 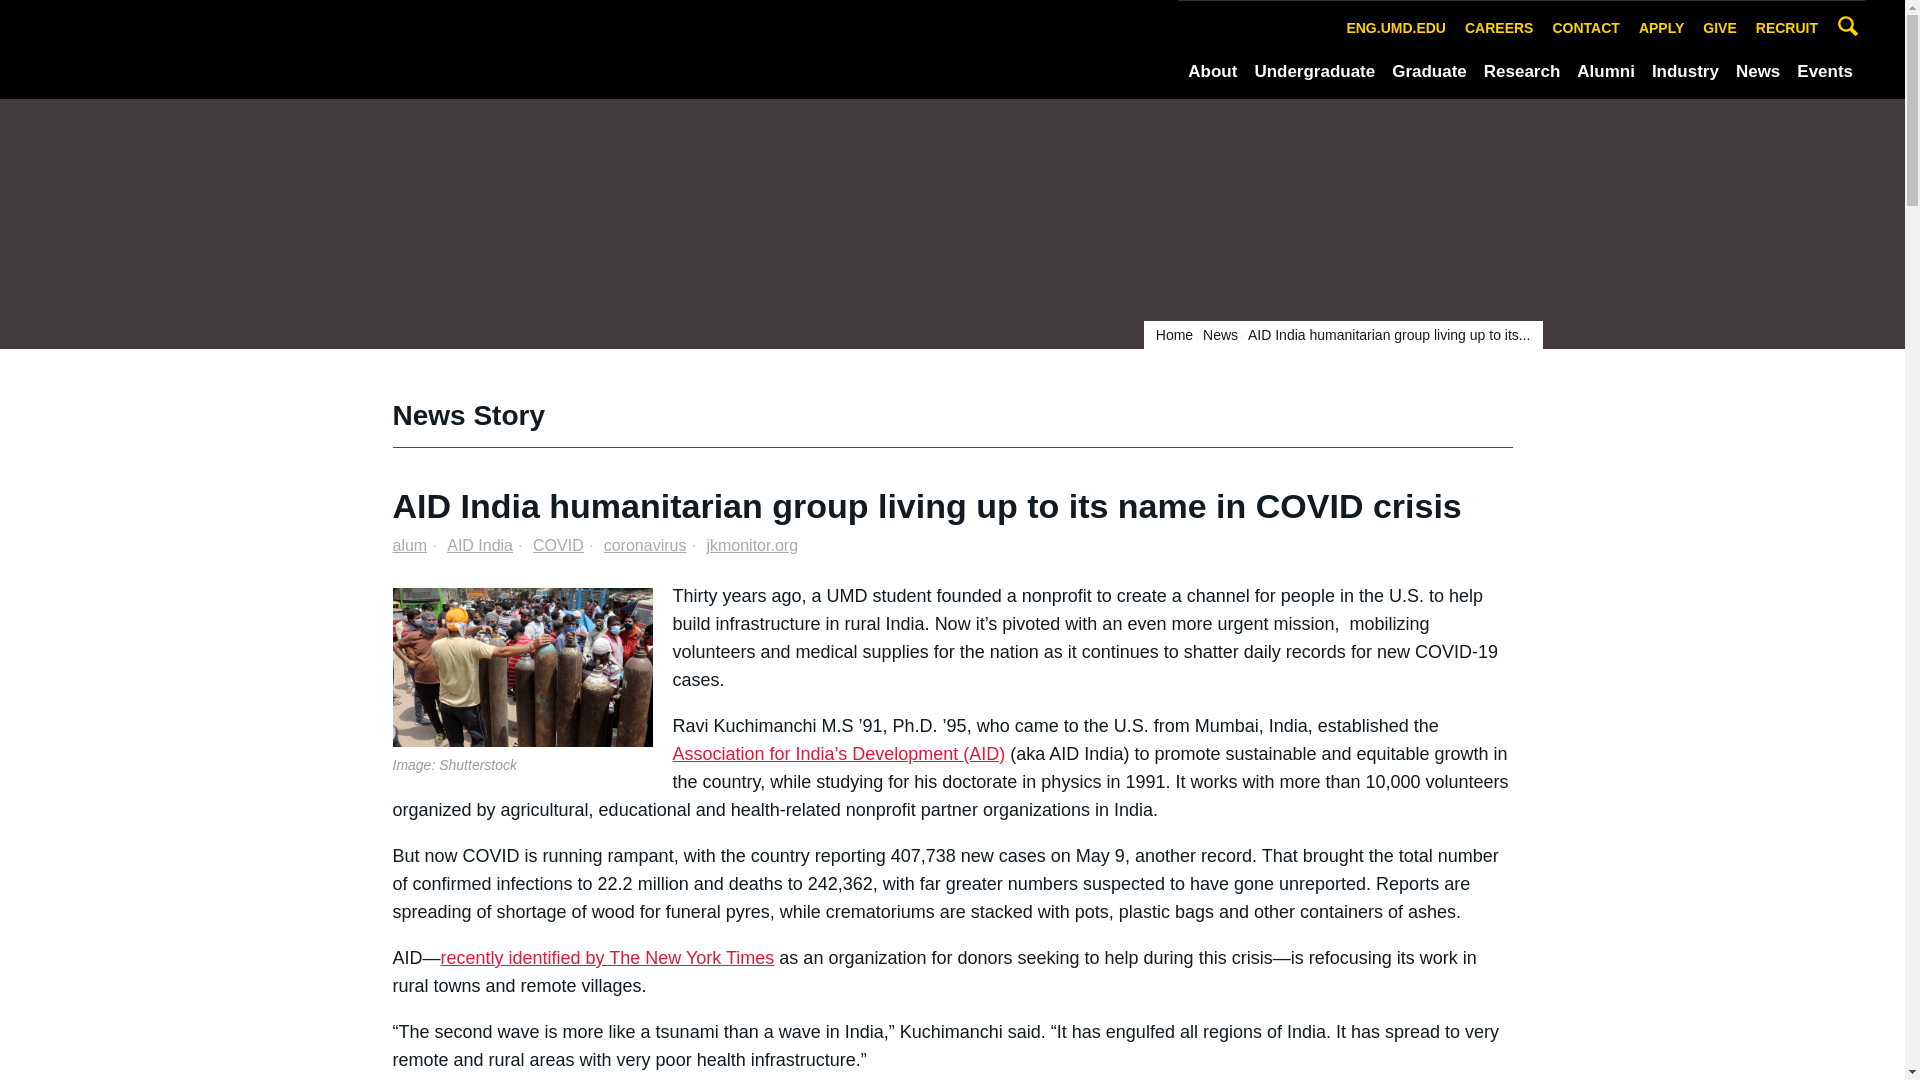 What do you see at coordinates (1498, 28) in the screenshot?
I see `CAREERS` at bounding box center [1498, 28].